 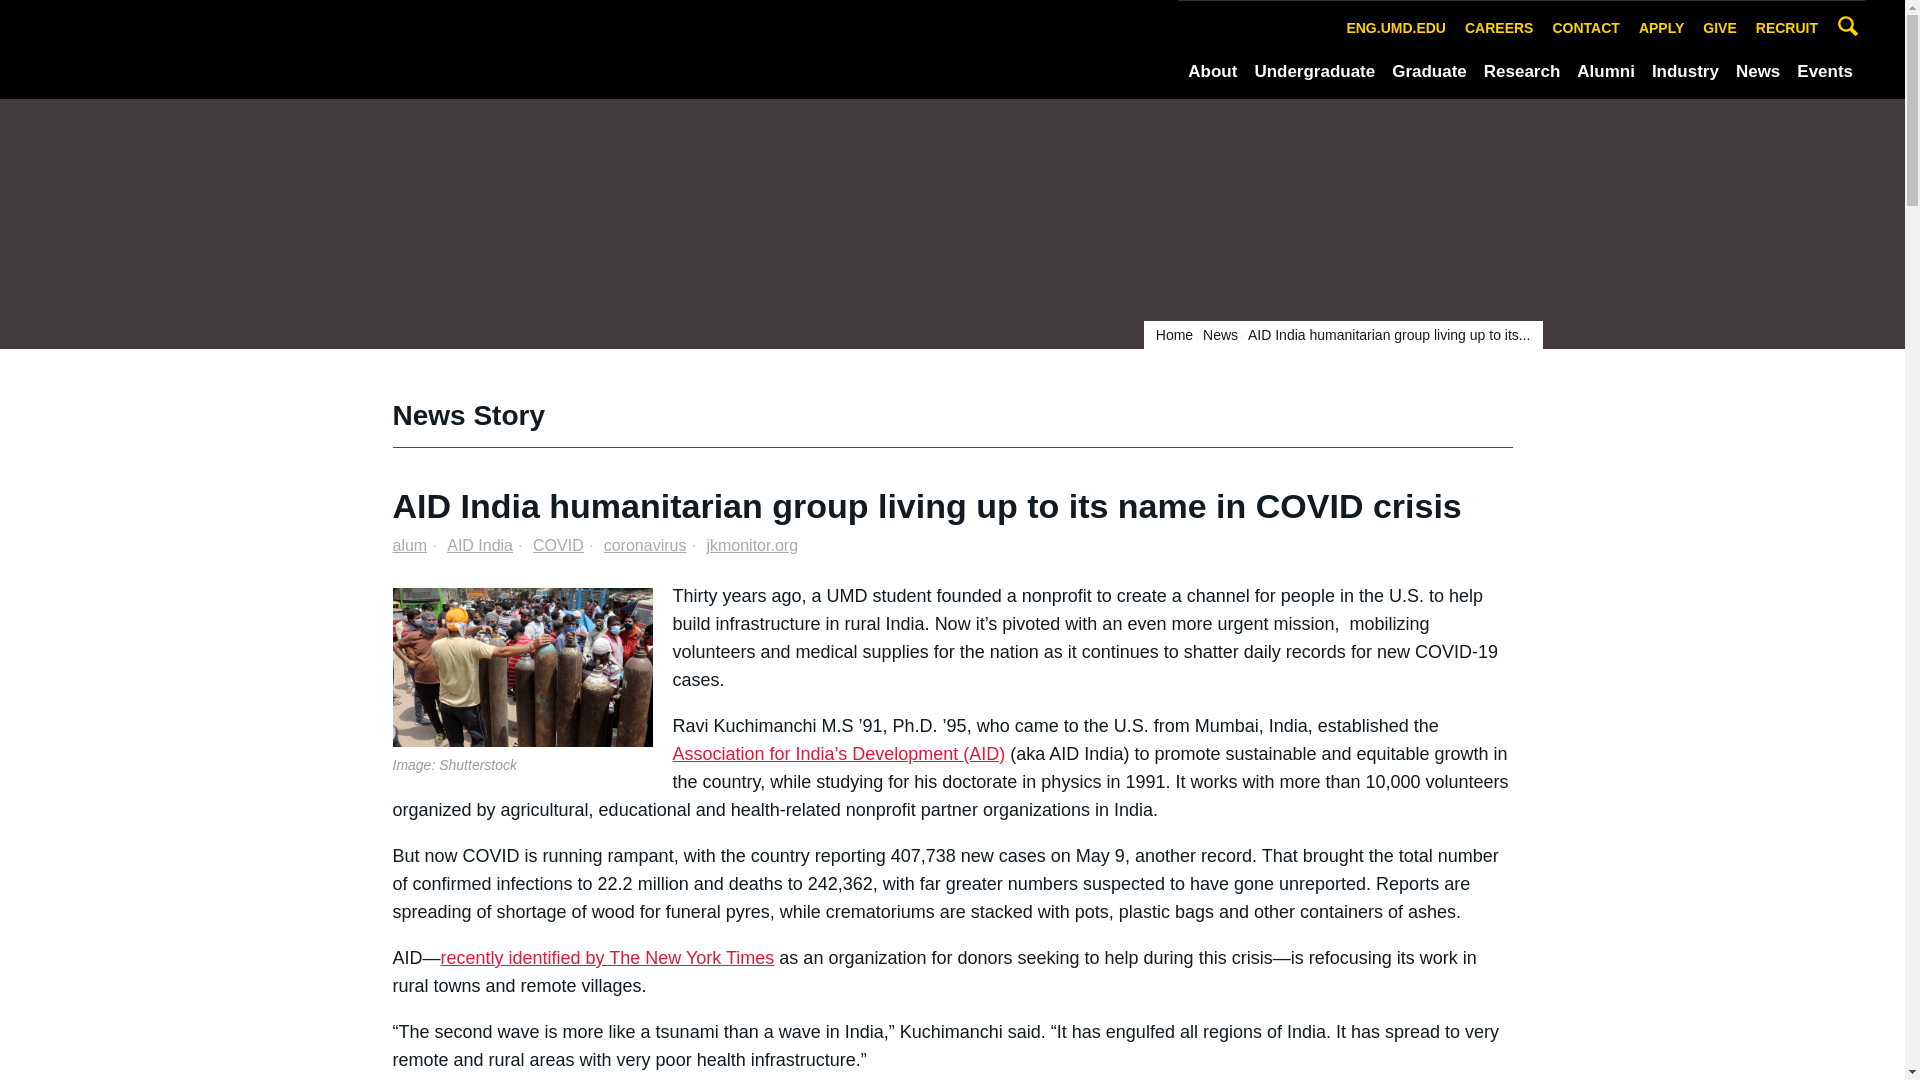 What do you see at coordinates (1498, 28) in the screenshot?
I see `CAREERS` at bounding box center [1498, 28].